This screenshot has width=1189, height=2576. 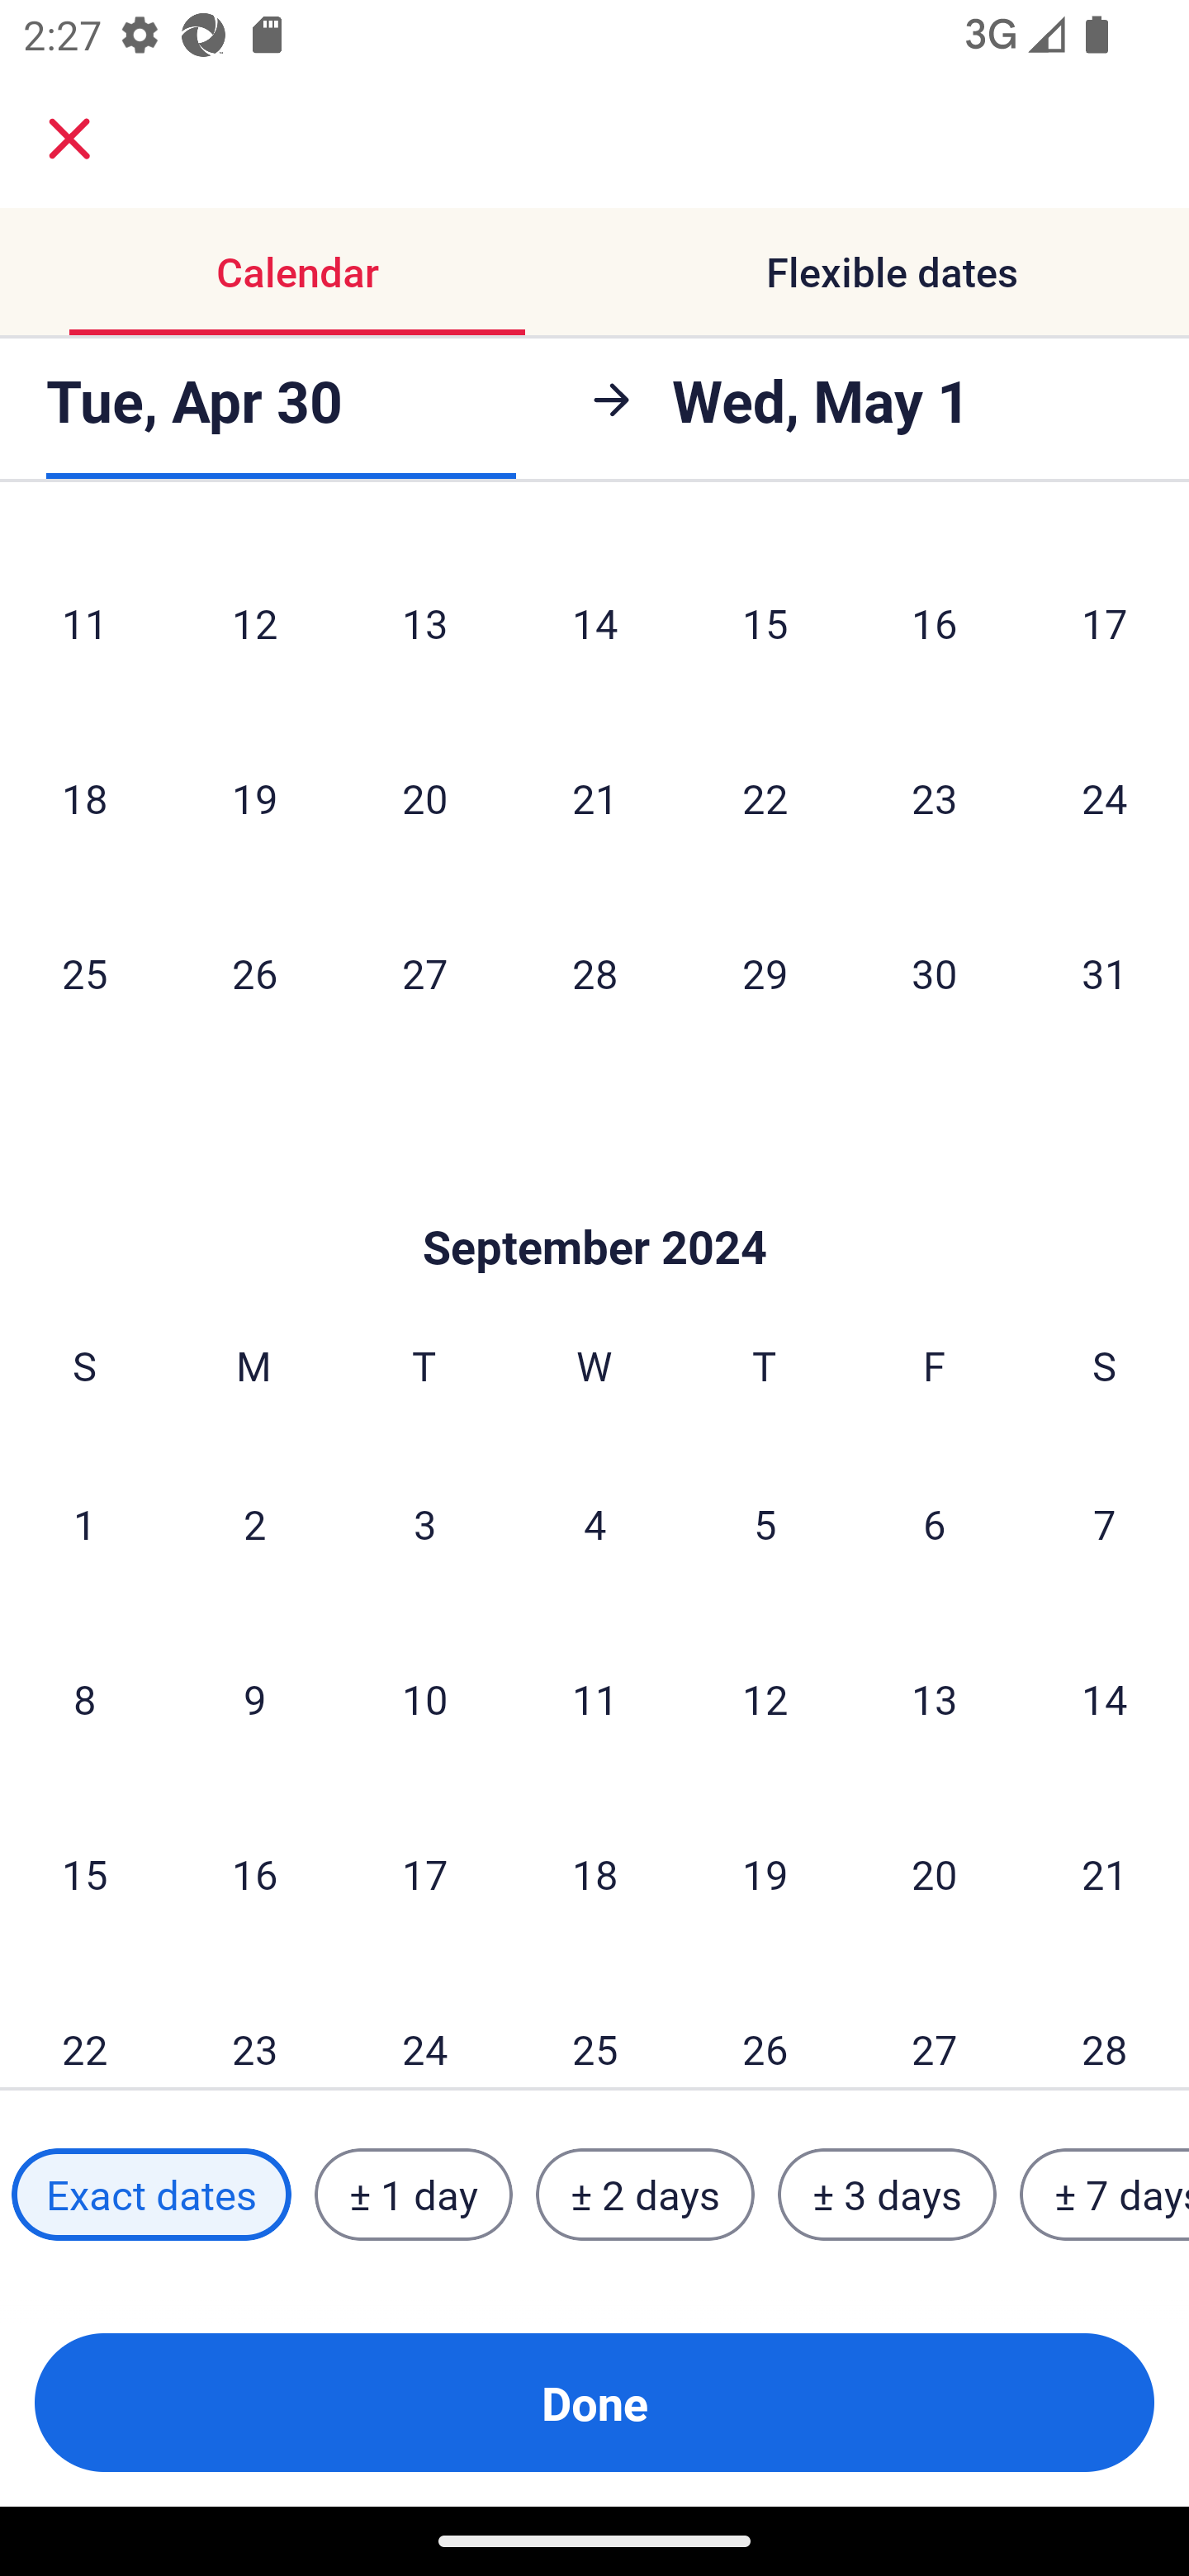 What do you see at coordinates (594, 623) in the screenshot?
I see `14 Wednesday, August 14, 2024` at bounding box center [594, 623].